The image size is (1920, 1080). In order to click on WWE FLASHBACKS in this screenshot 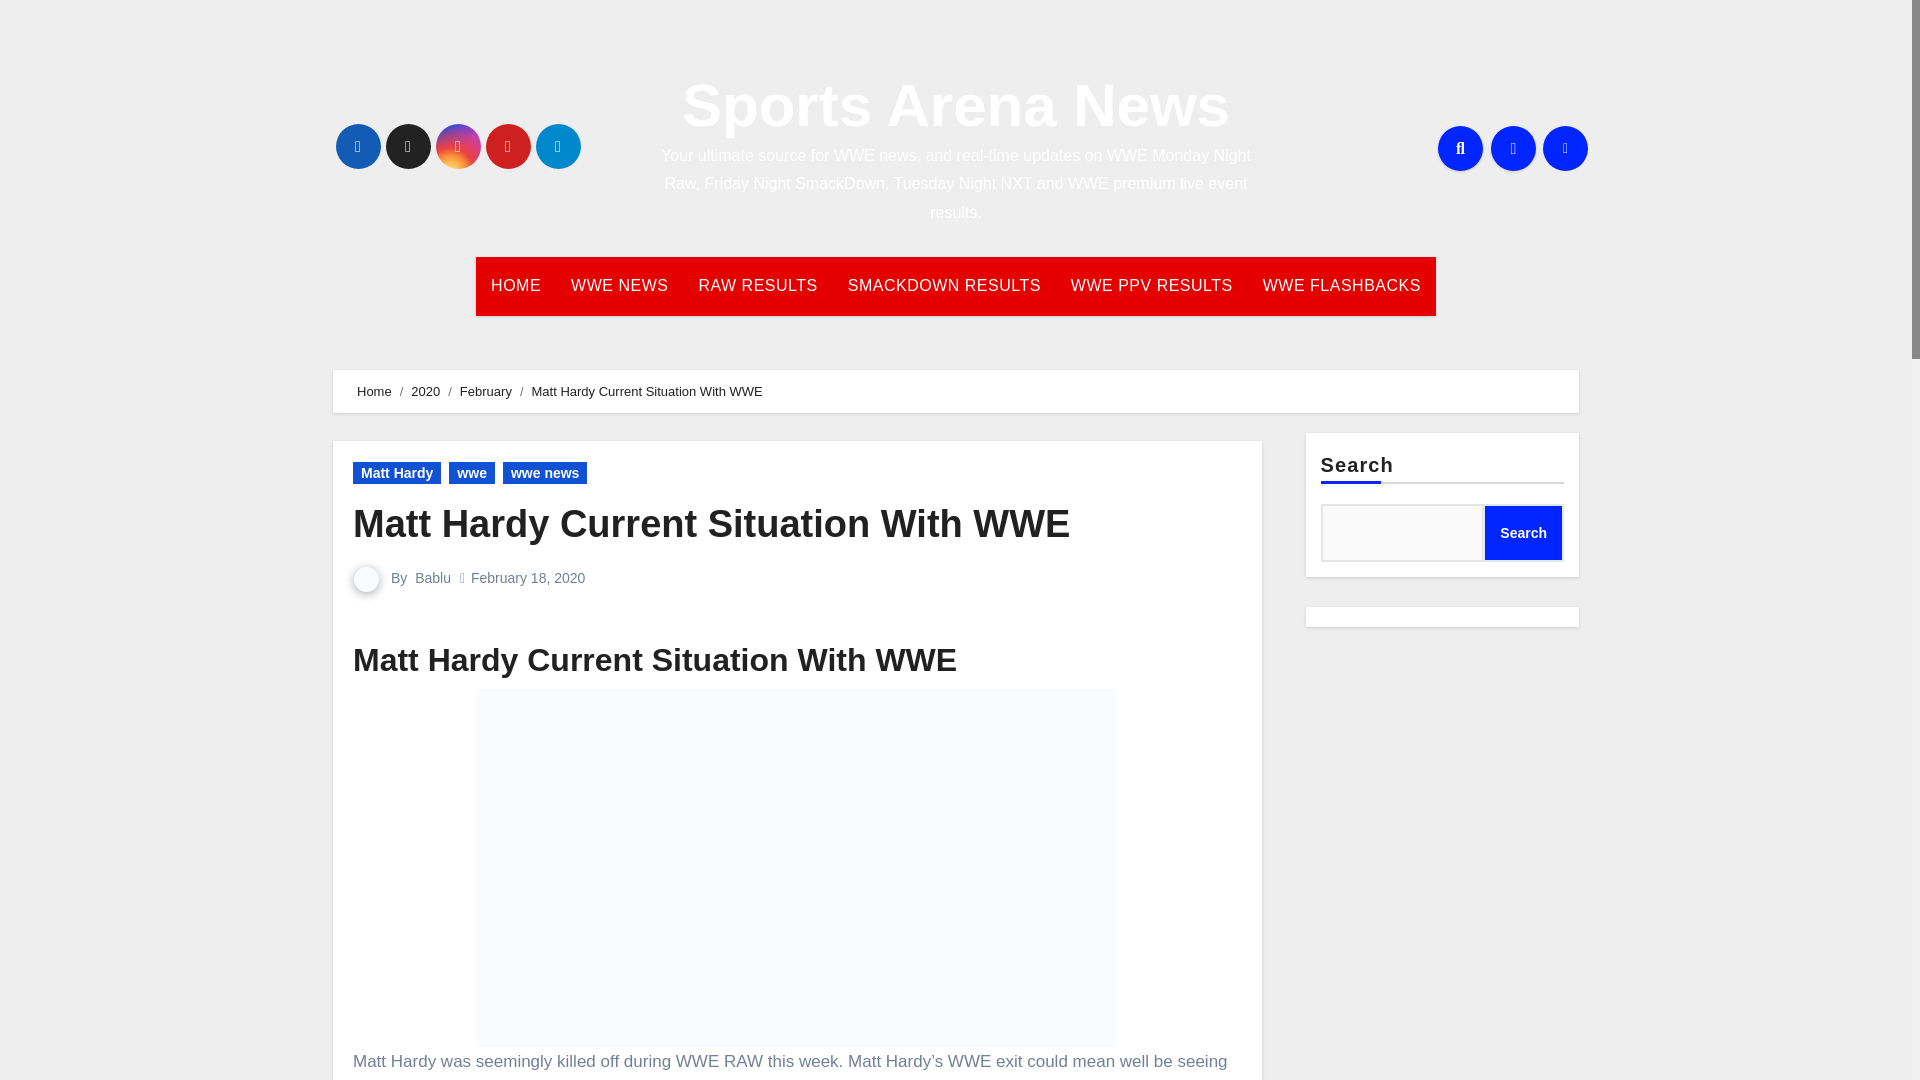, I will do `click(1342, 286)`.